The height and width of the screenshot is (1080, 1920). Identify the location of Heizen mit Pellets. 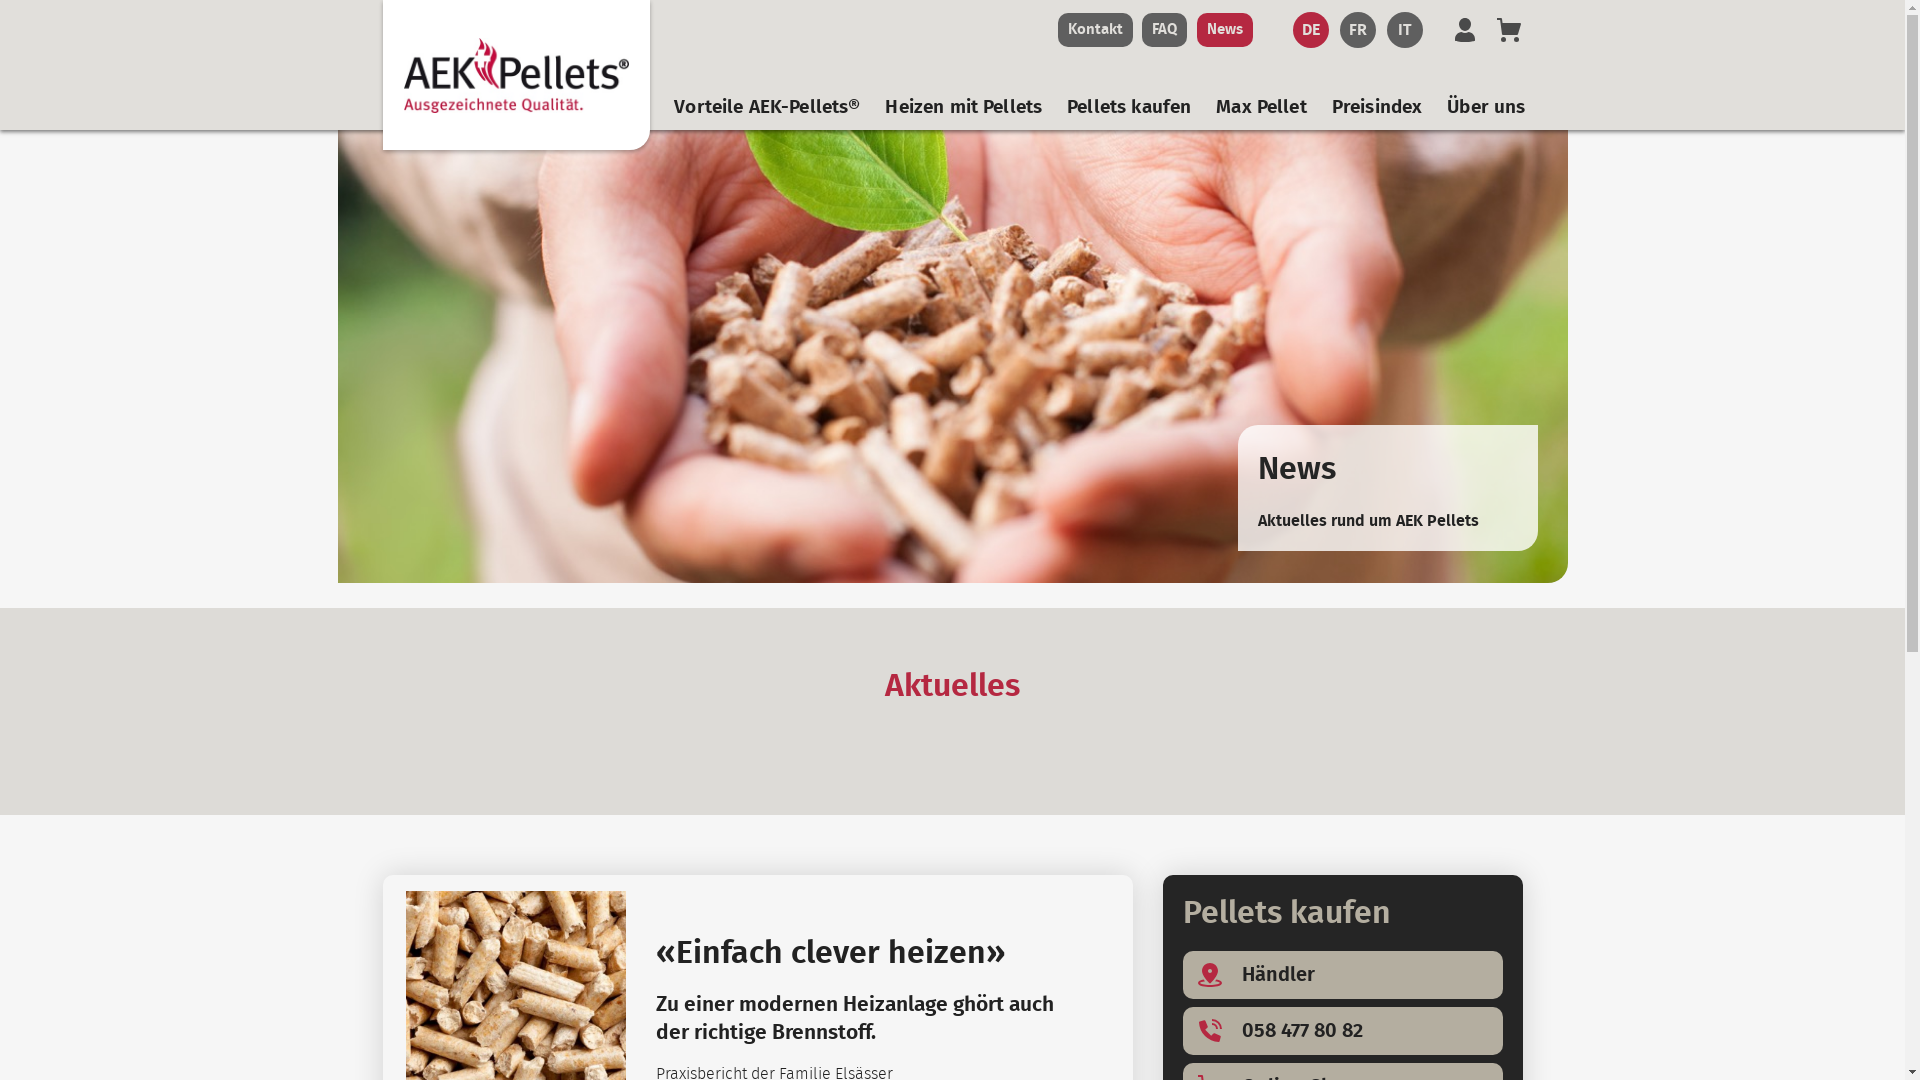
(964, 109).